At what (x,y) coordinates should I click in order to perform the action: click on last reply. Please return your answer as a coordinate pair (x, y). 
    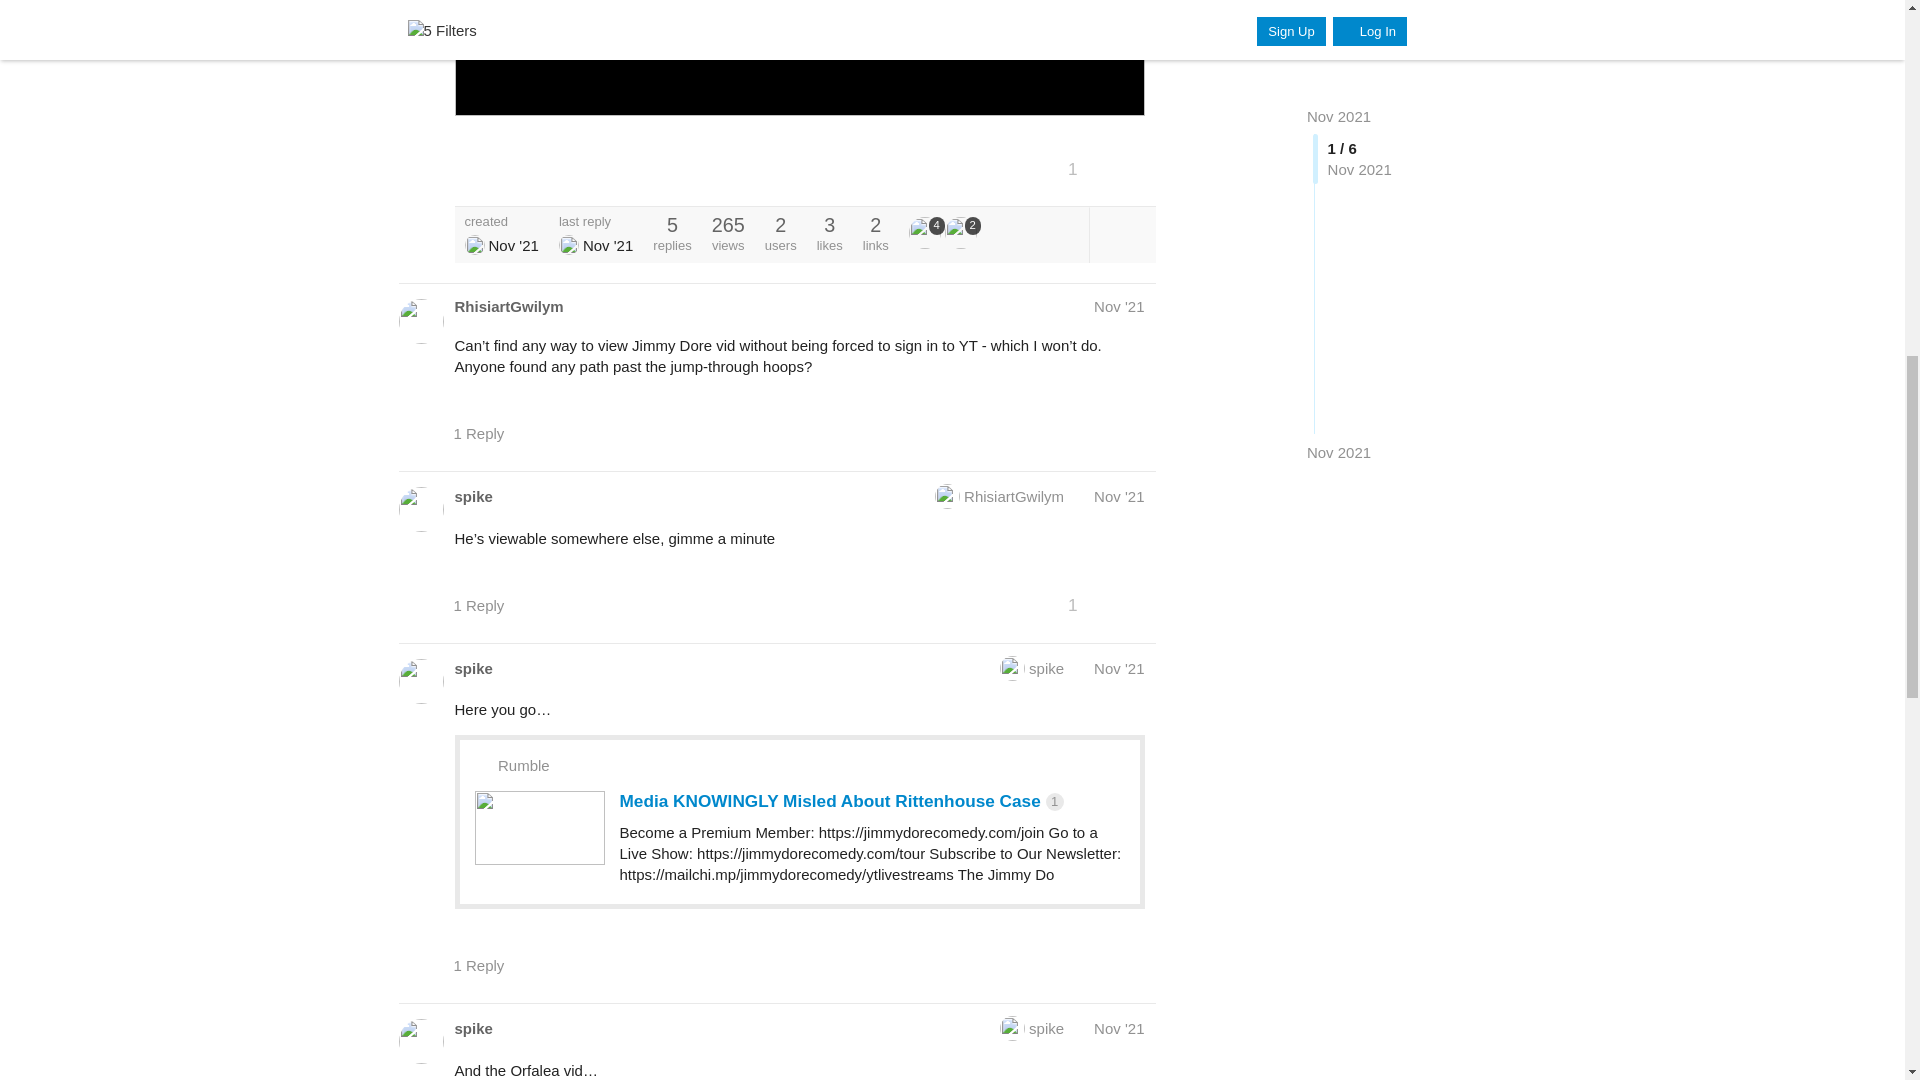
    Looking at the image, I should click on (596, 220).